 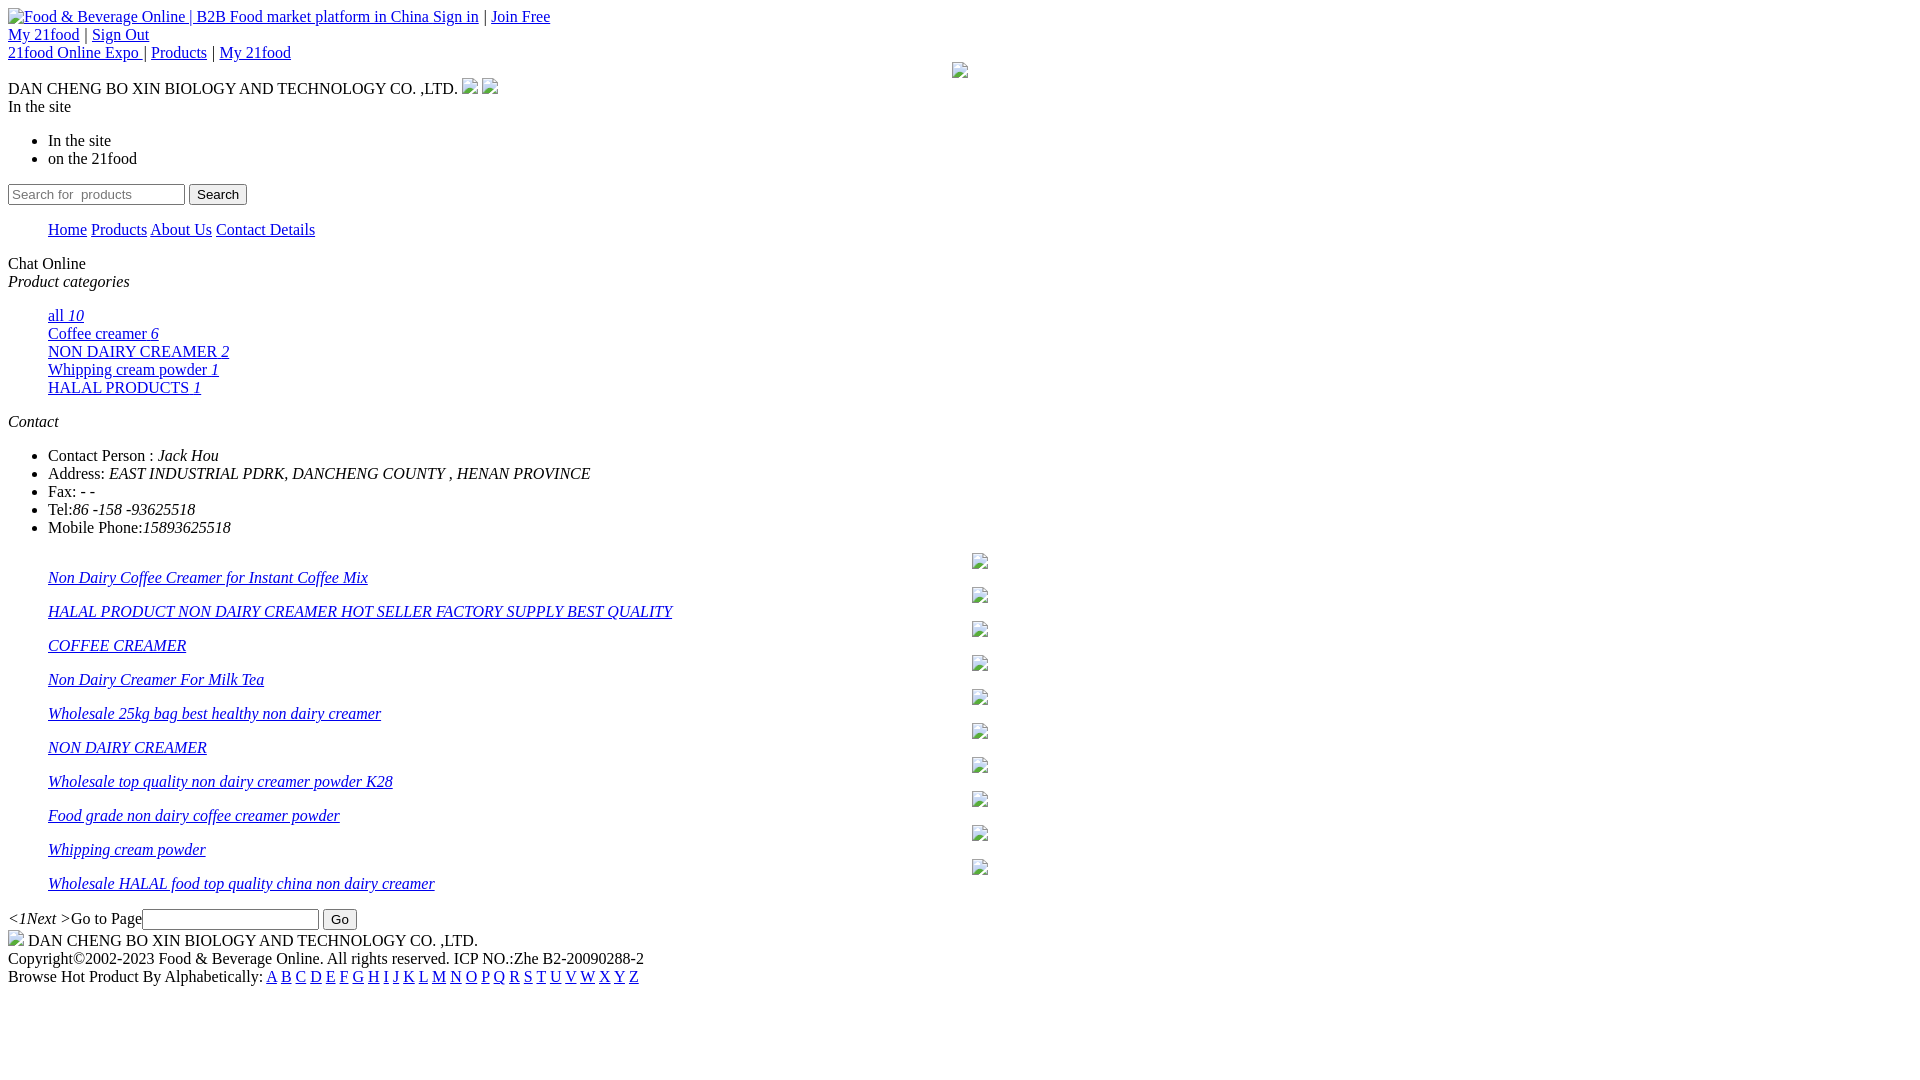 What do you see at coordinates (570, 976) in the screenshot?
I see `V` at bounding box center [570, 976].